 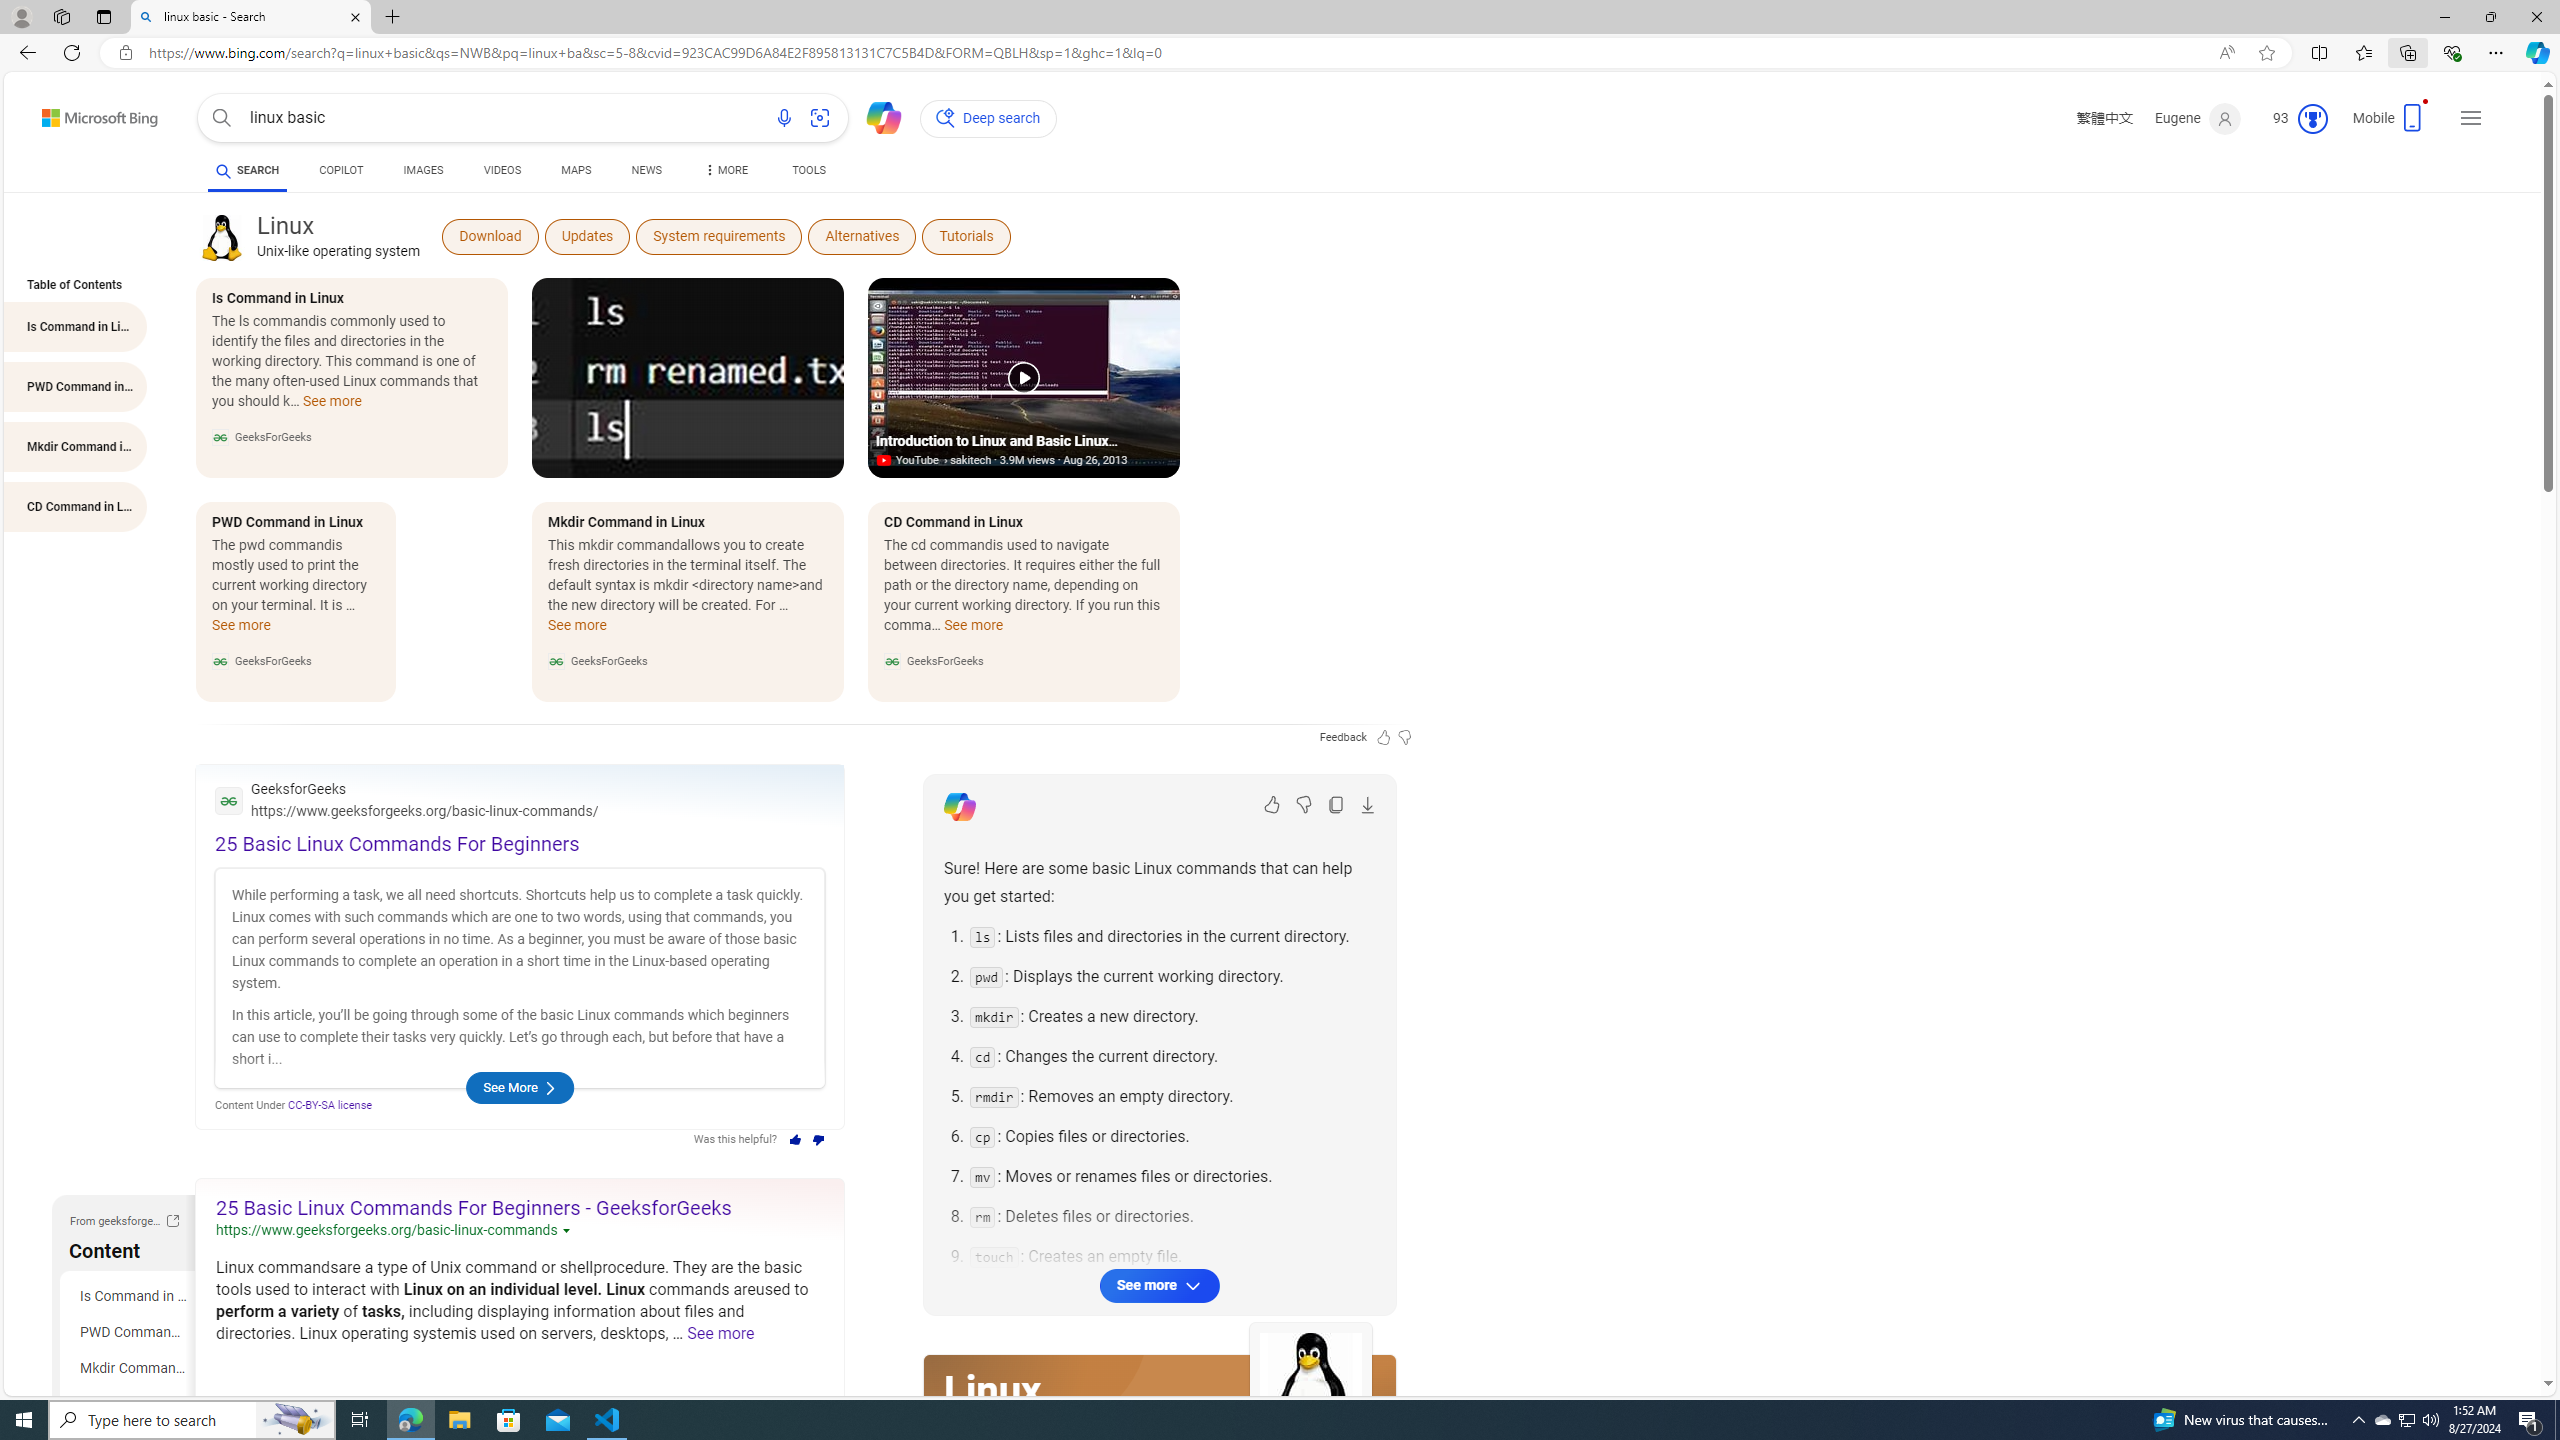 What do you see at coordinates (2292, 118) in the screenshot?
I see `Microsoft Rewards 93` at bounding box center [2292, 118].